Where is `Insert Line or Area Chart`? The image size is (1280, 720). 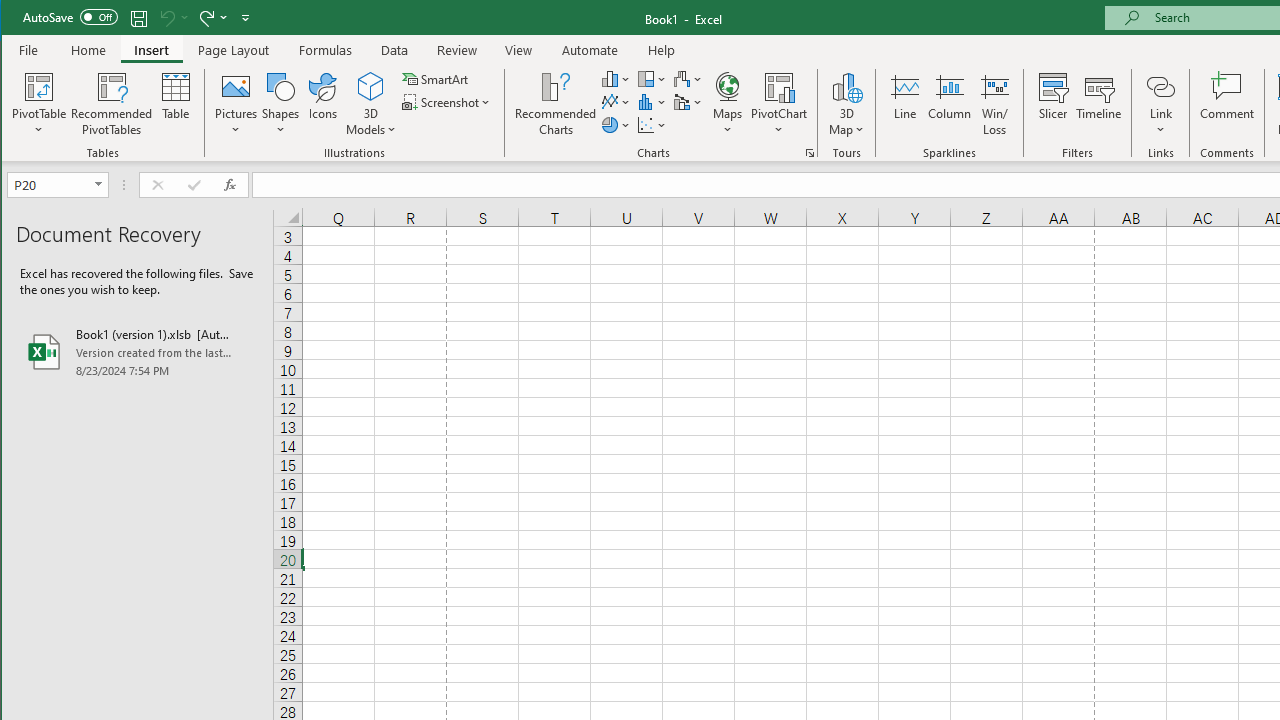
Insert Line or Area Chart is located at coordinates (616, 102).